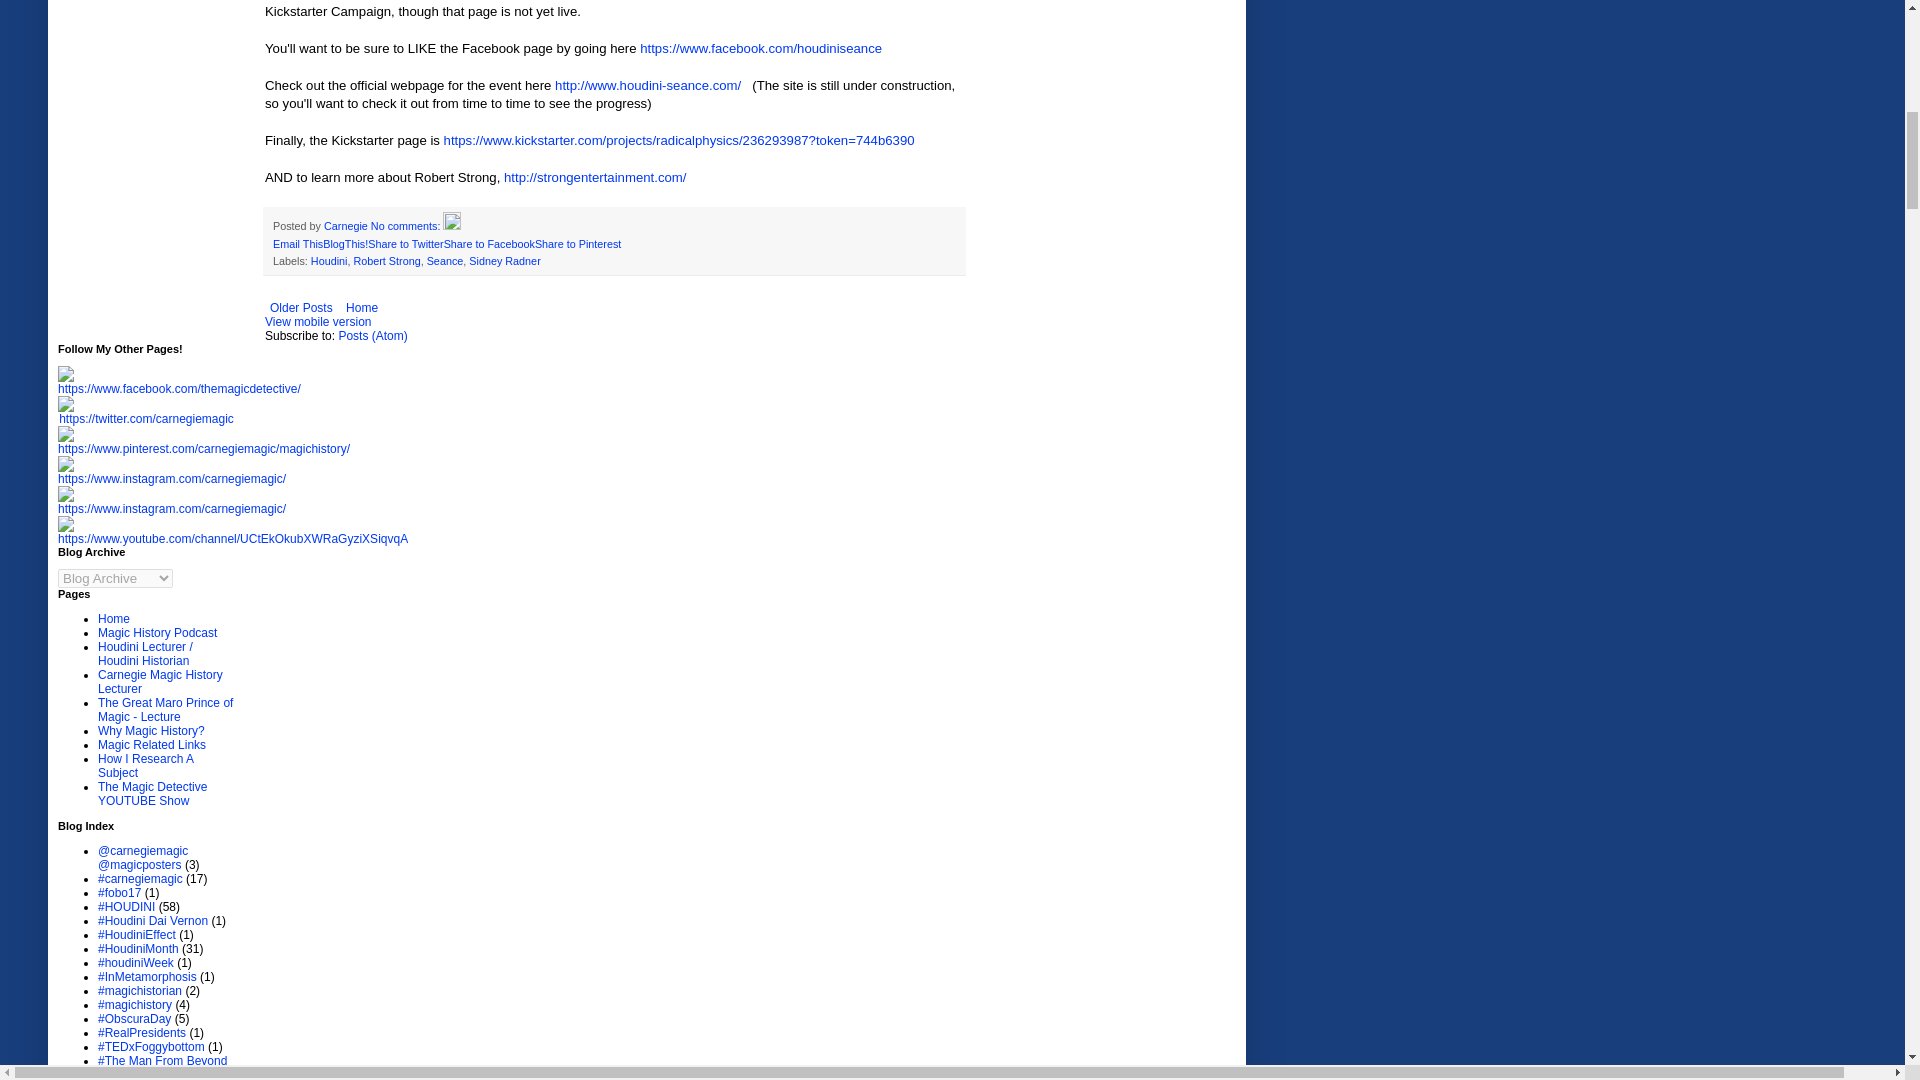 The width and height of the screenshot is (1920, 1080). What do you see at coordinates (151, 744) in the screenshot?
I see `Magic Related Links` at bounding box center [151, 744].